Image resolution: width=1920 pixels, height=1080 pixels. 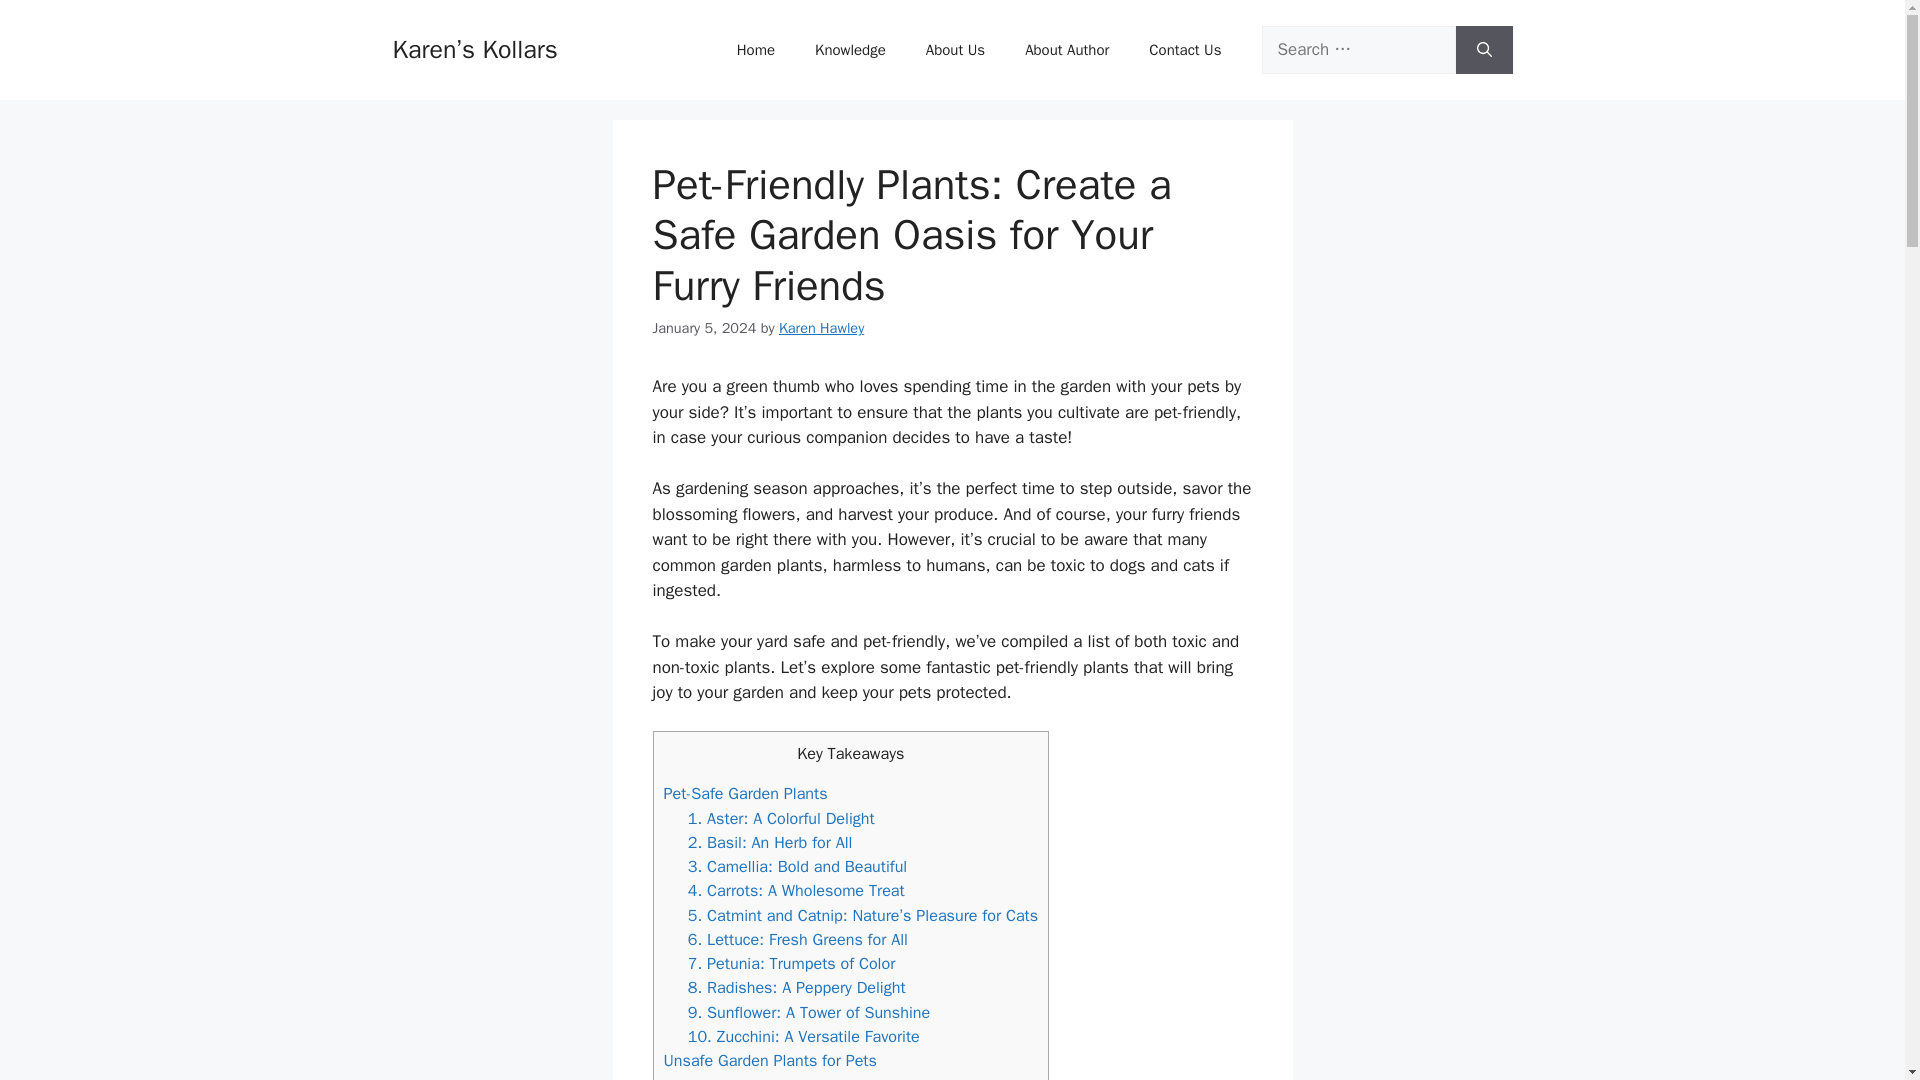 I want to click on About Author, so click(x=1066, y=50).